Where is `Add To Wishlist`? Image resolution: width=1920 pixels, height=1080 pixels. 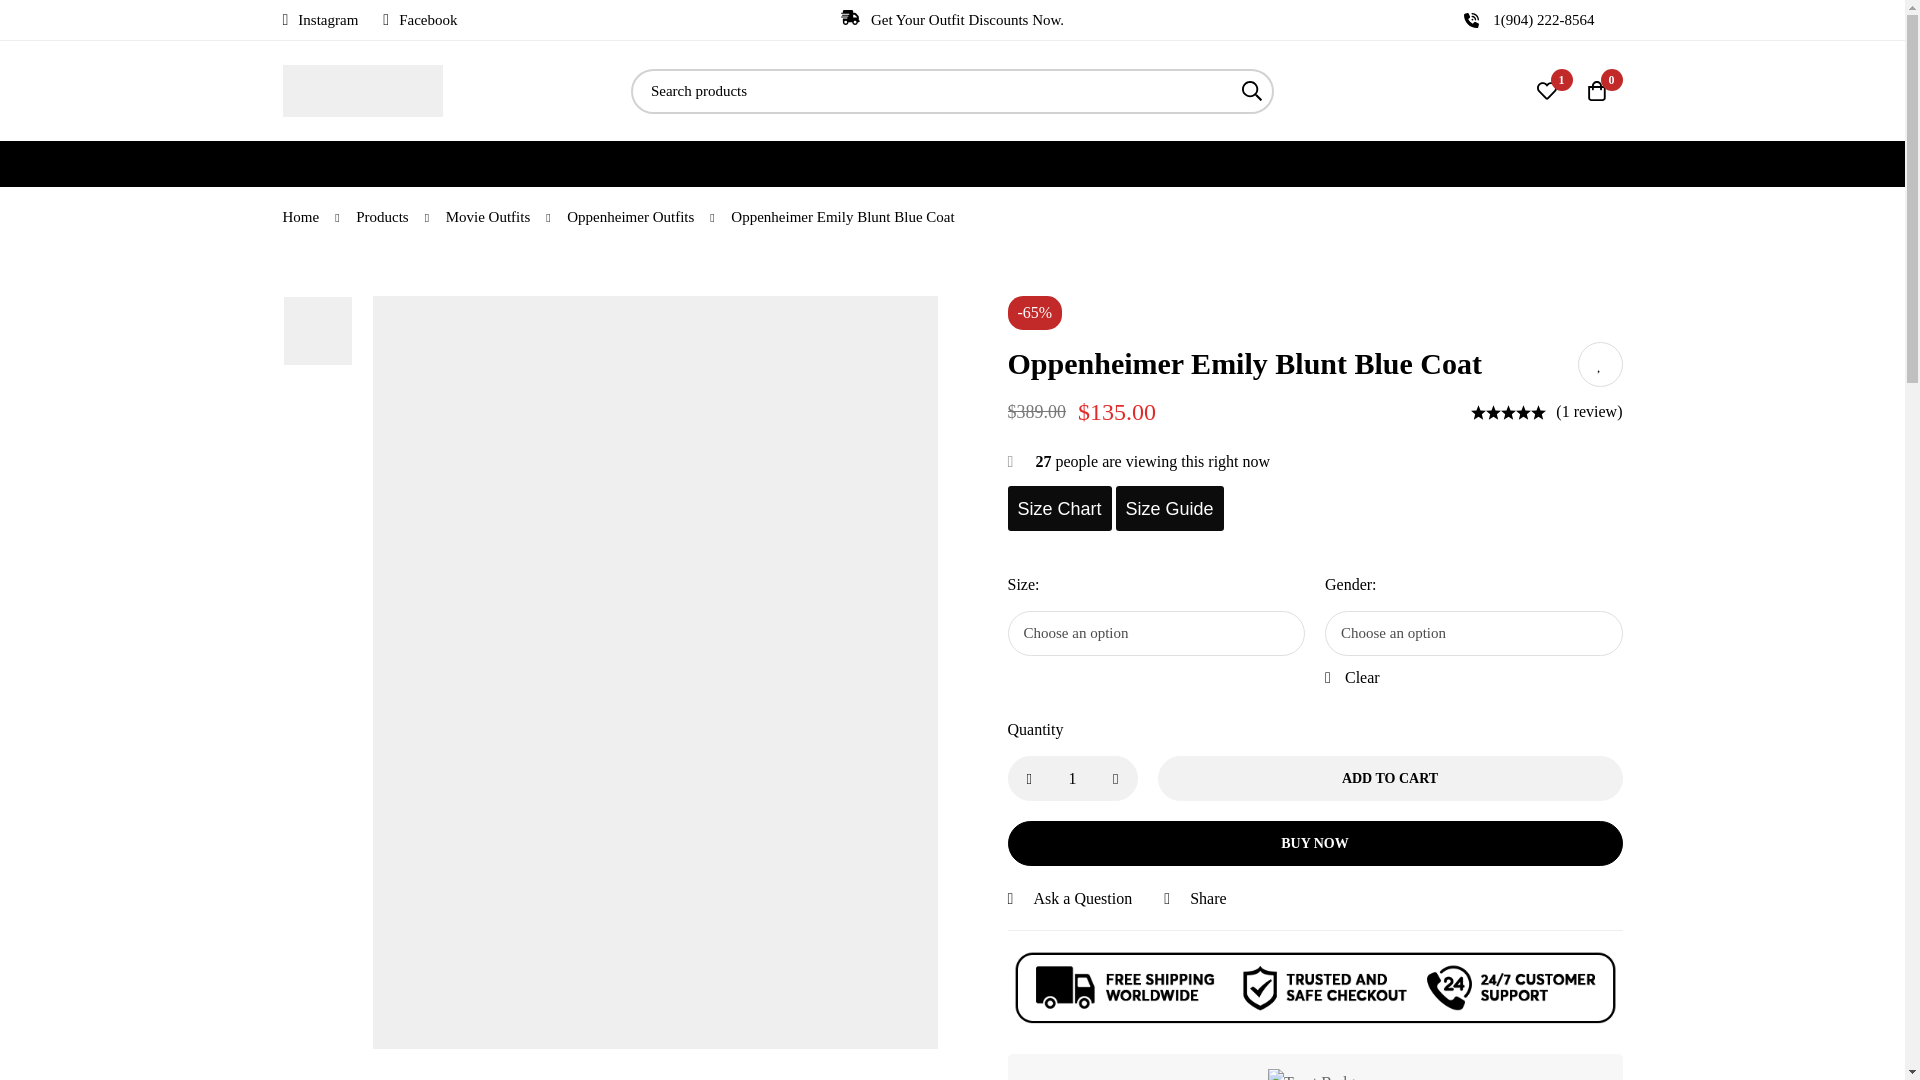 Add To Wishlist is located at coordinates (1600, 364).